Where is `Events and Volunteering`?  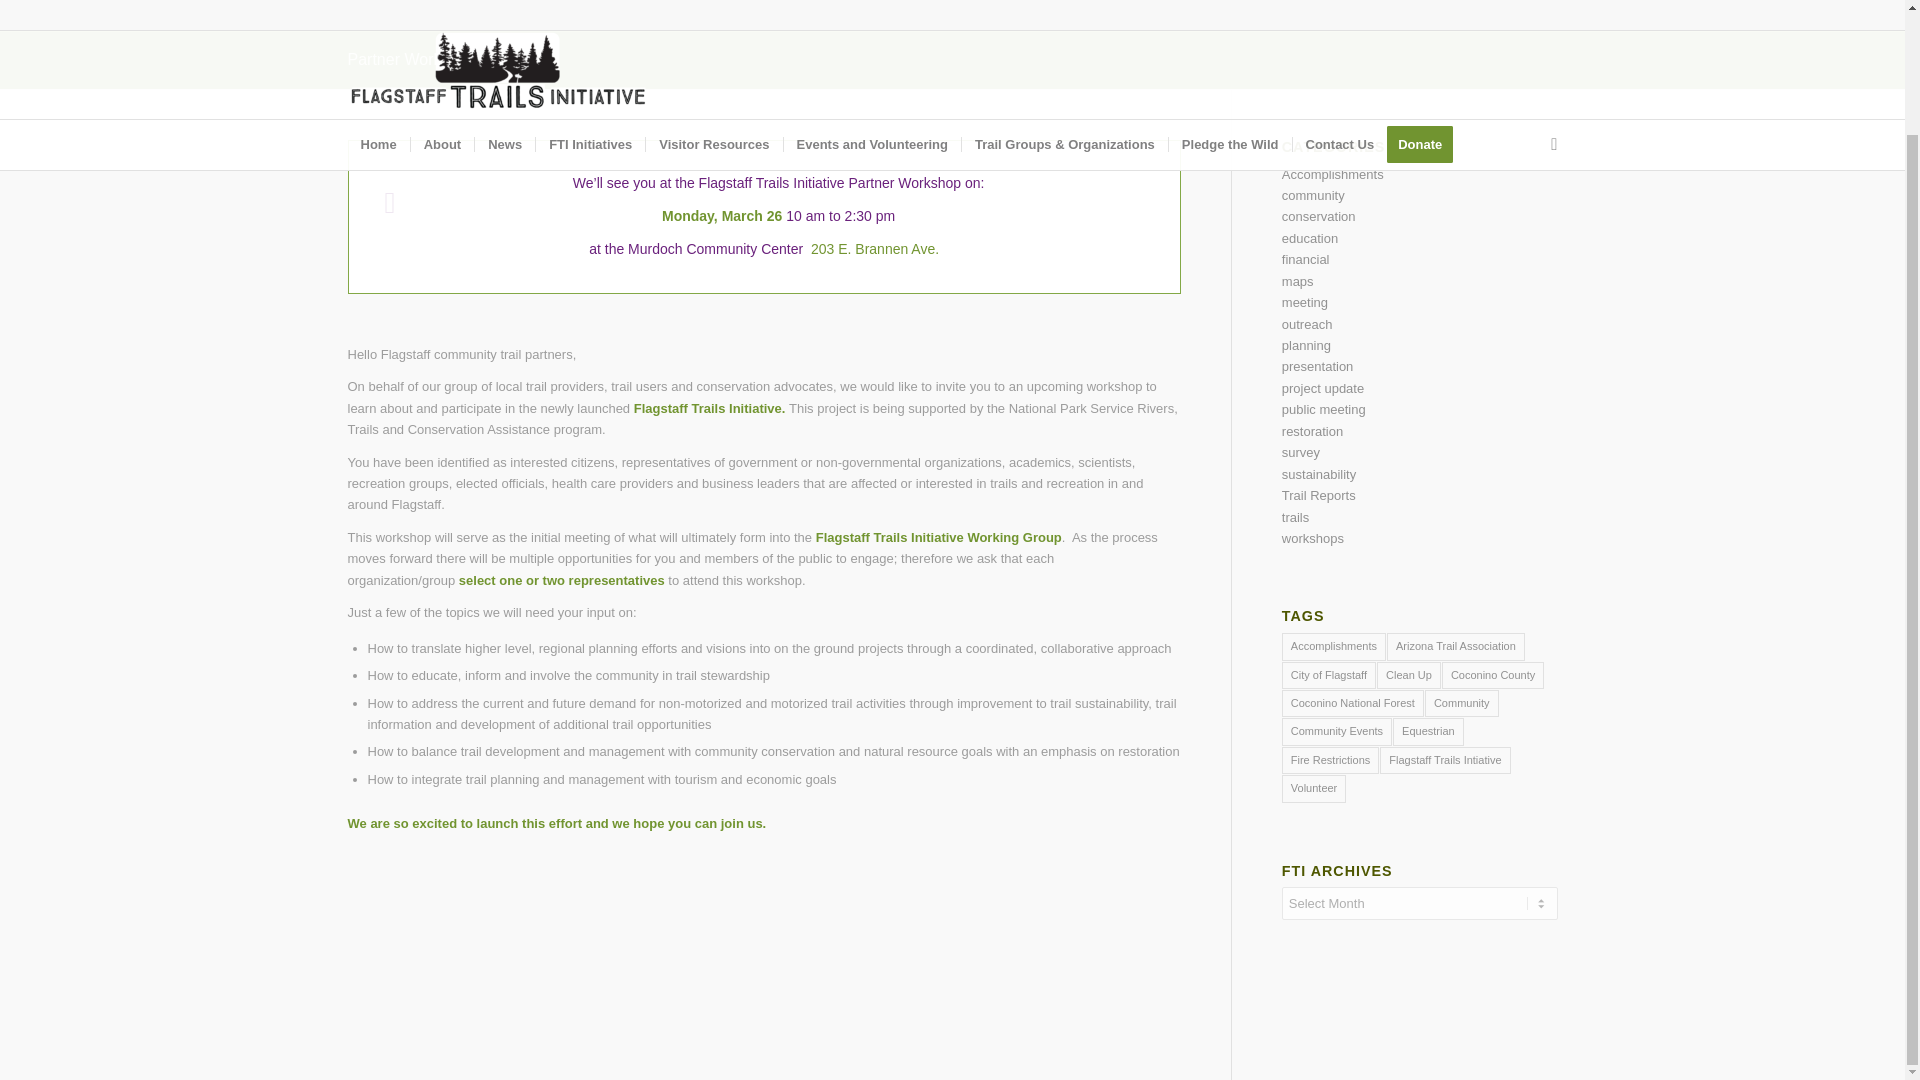
Events and Volunteering is located at coordinates (872, 16).